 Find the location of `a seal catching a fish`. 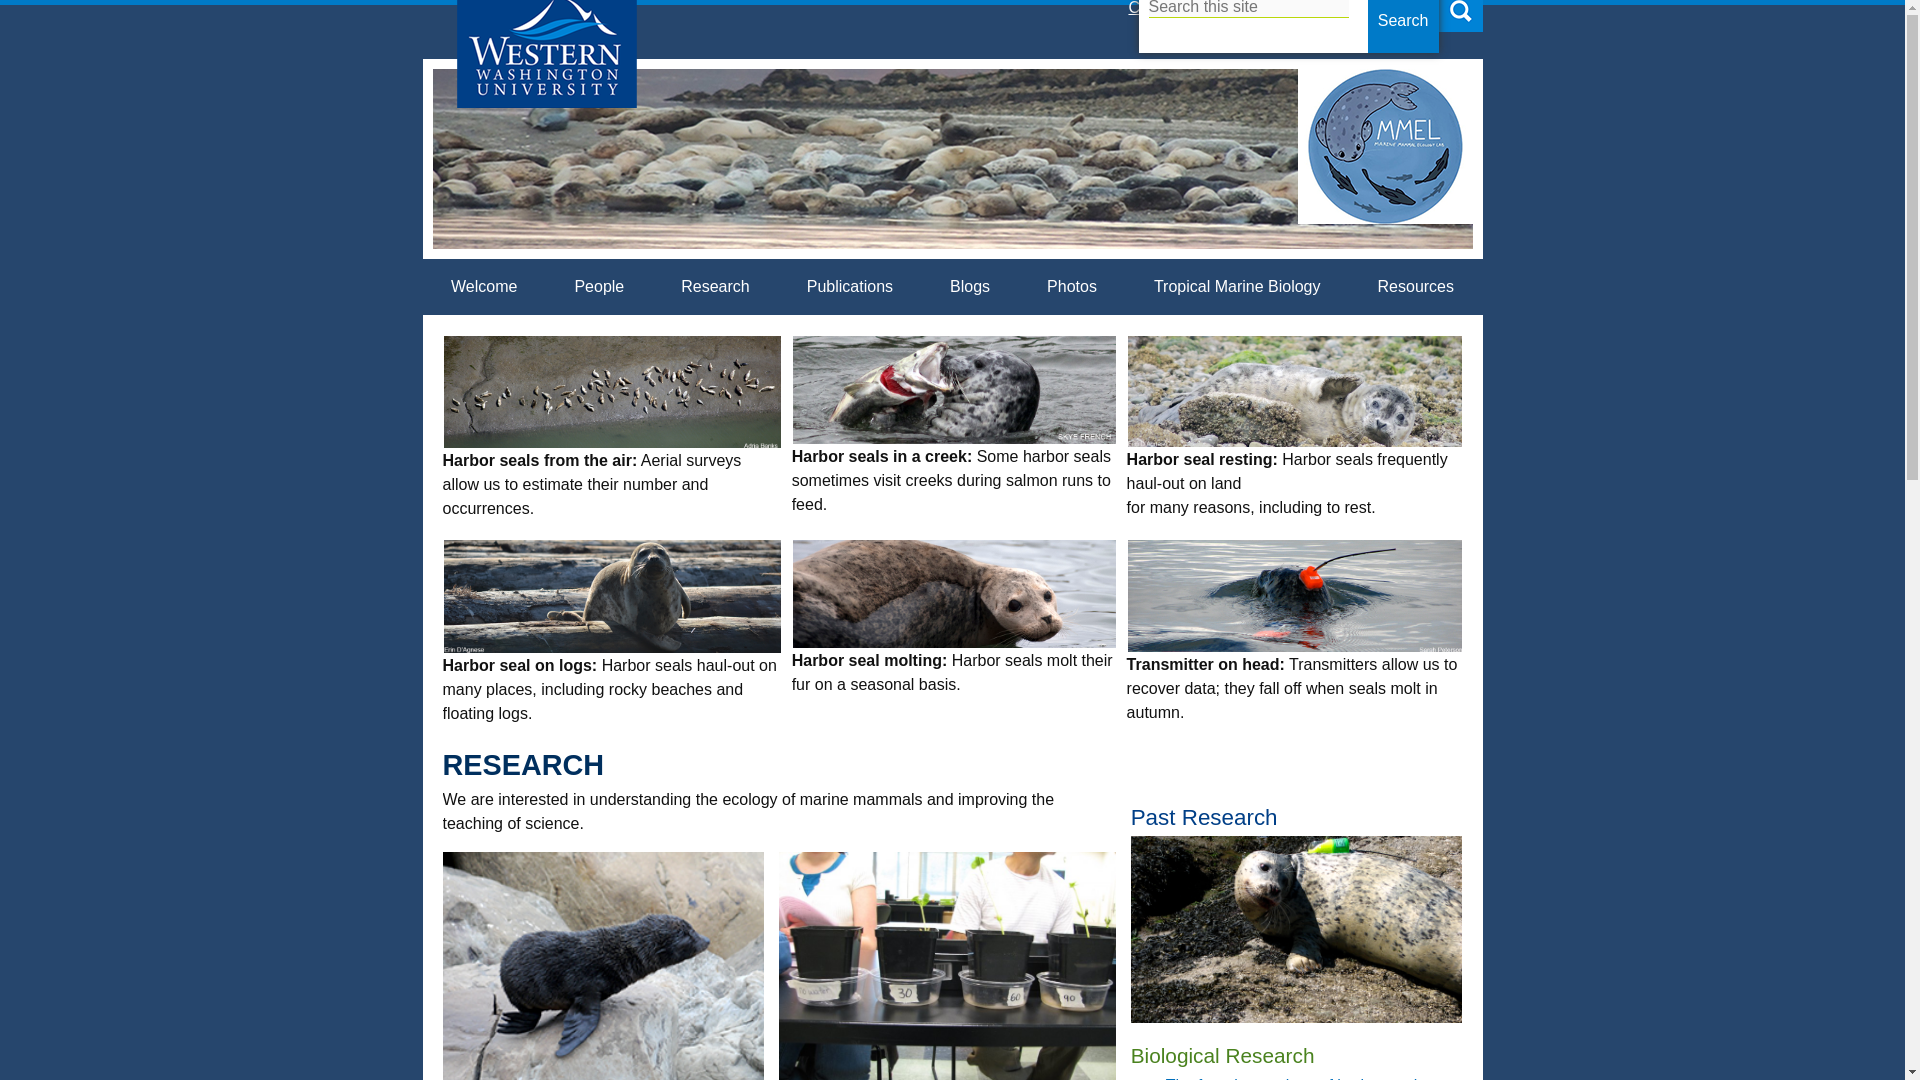

a seal catching a fish is located at coordinates (954, 389).